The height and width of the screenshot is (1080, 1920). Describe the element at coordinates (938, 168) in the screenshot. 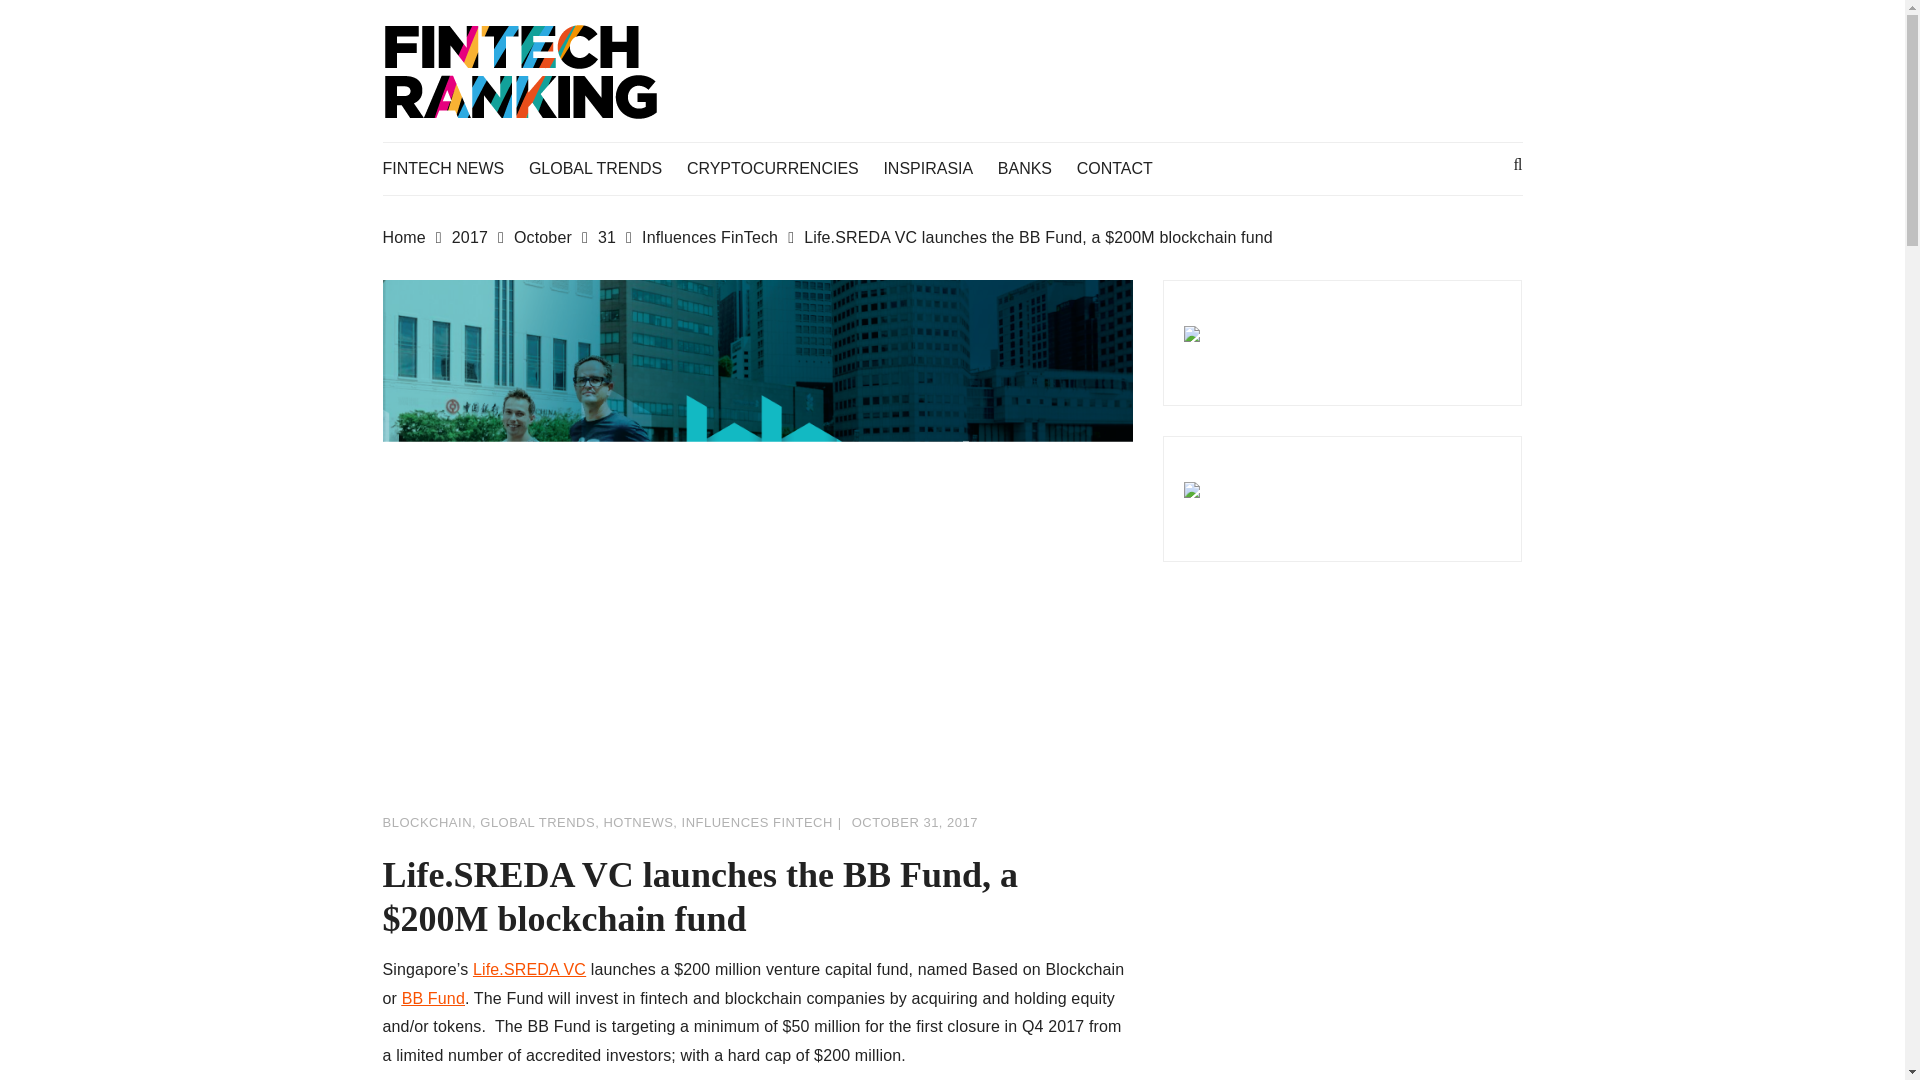

I see `INSPIRASIA` at that location.